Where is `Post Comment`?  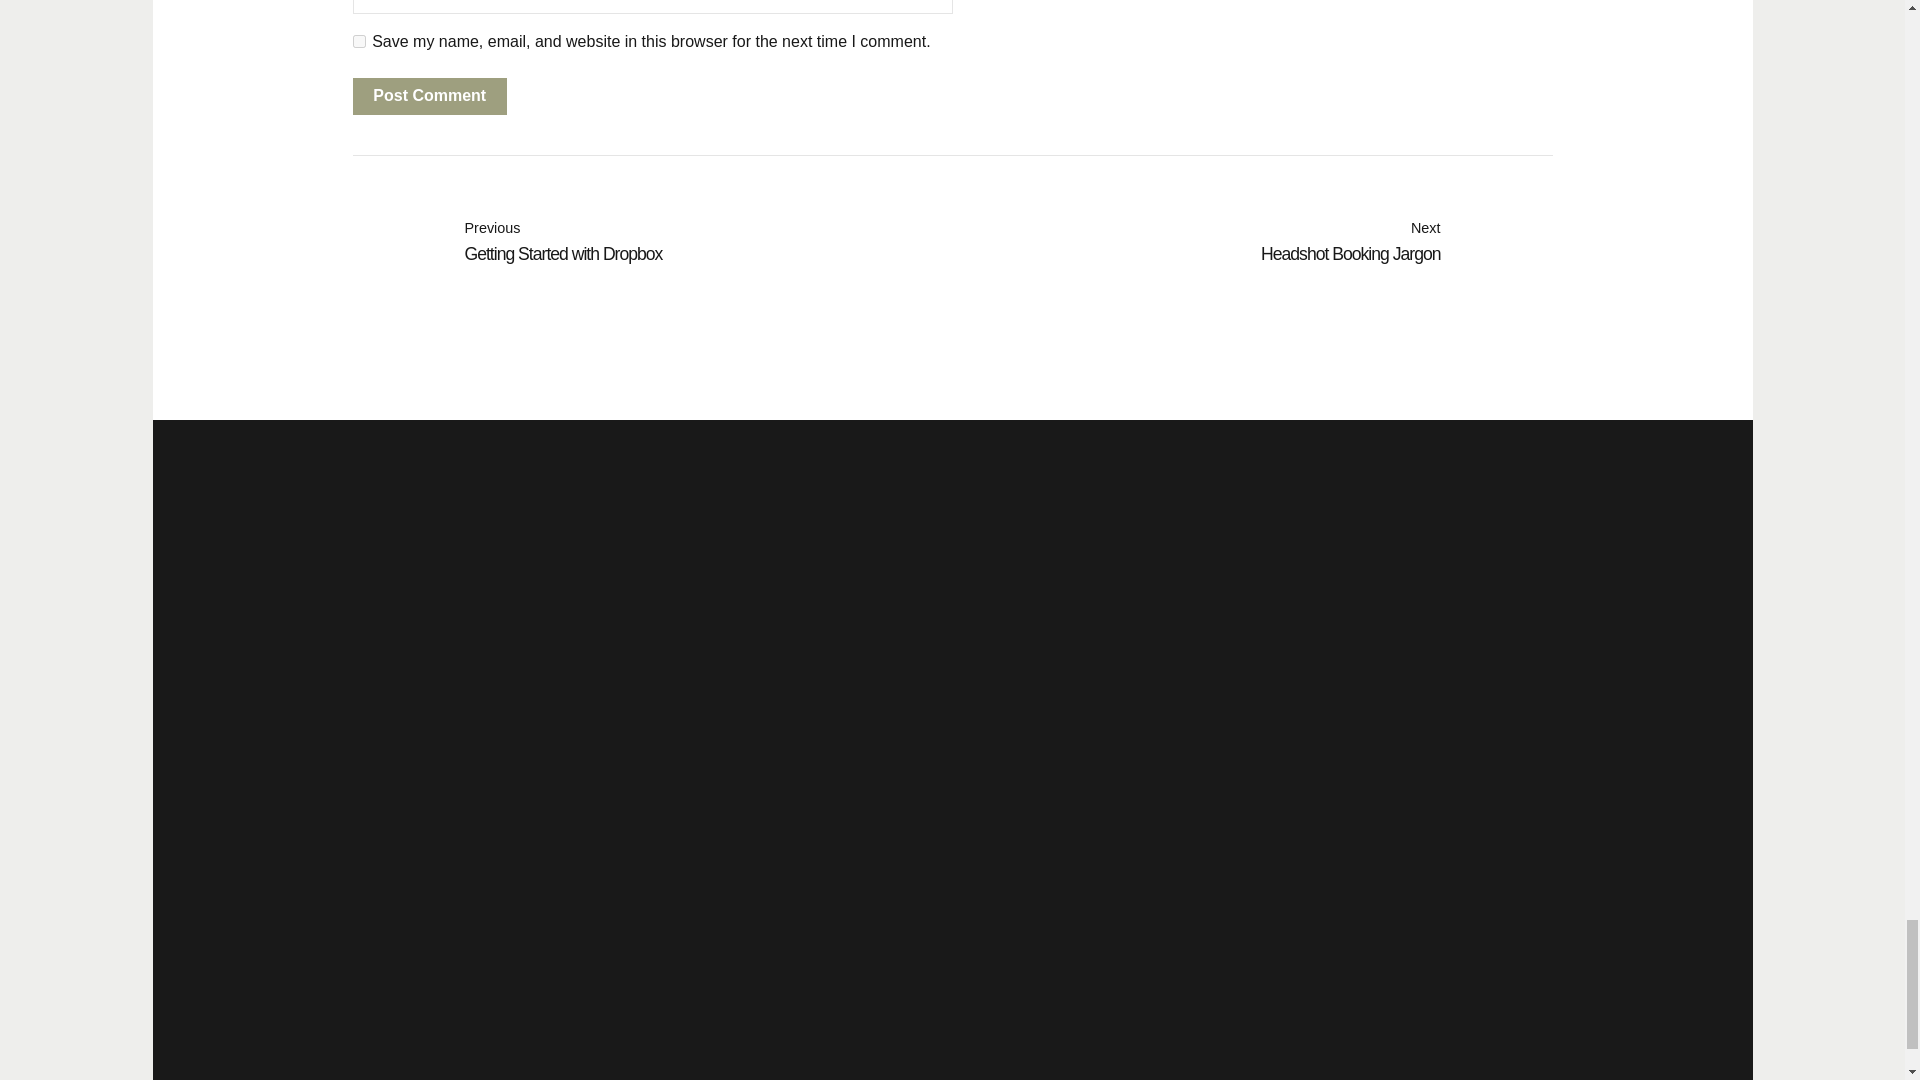 Post Comment is located at coordinates (652, 243).